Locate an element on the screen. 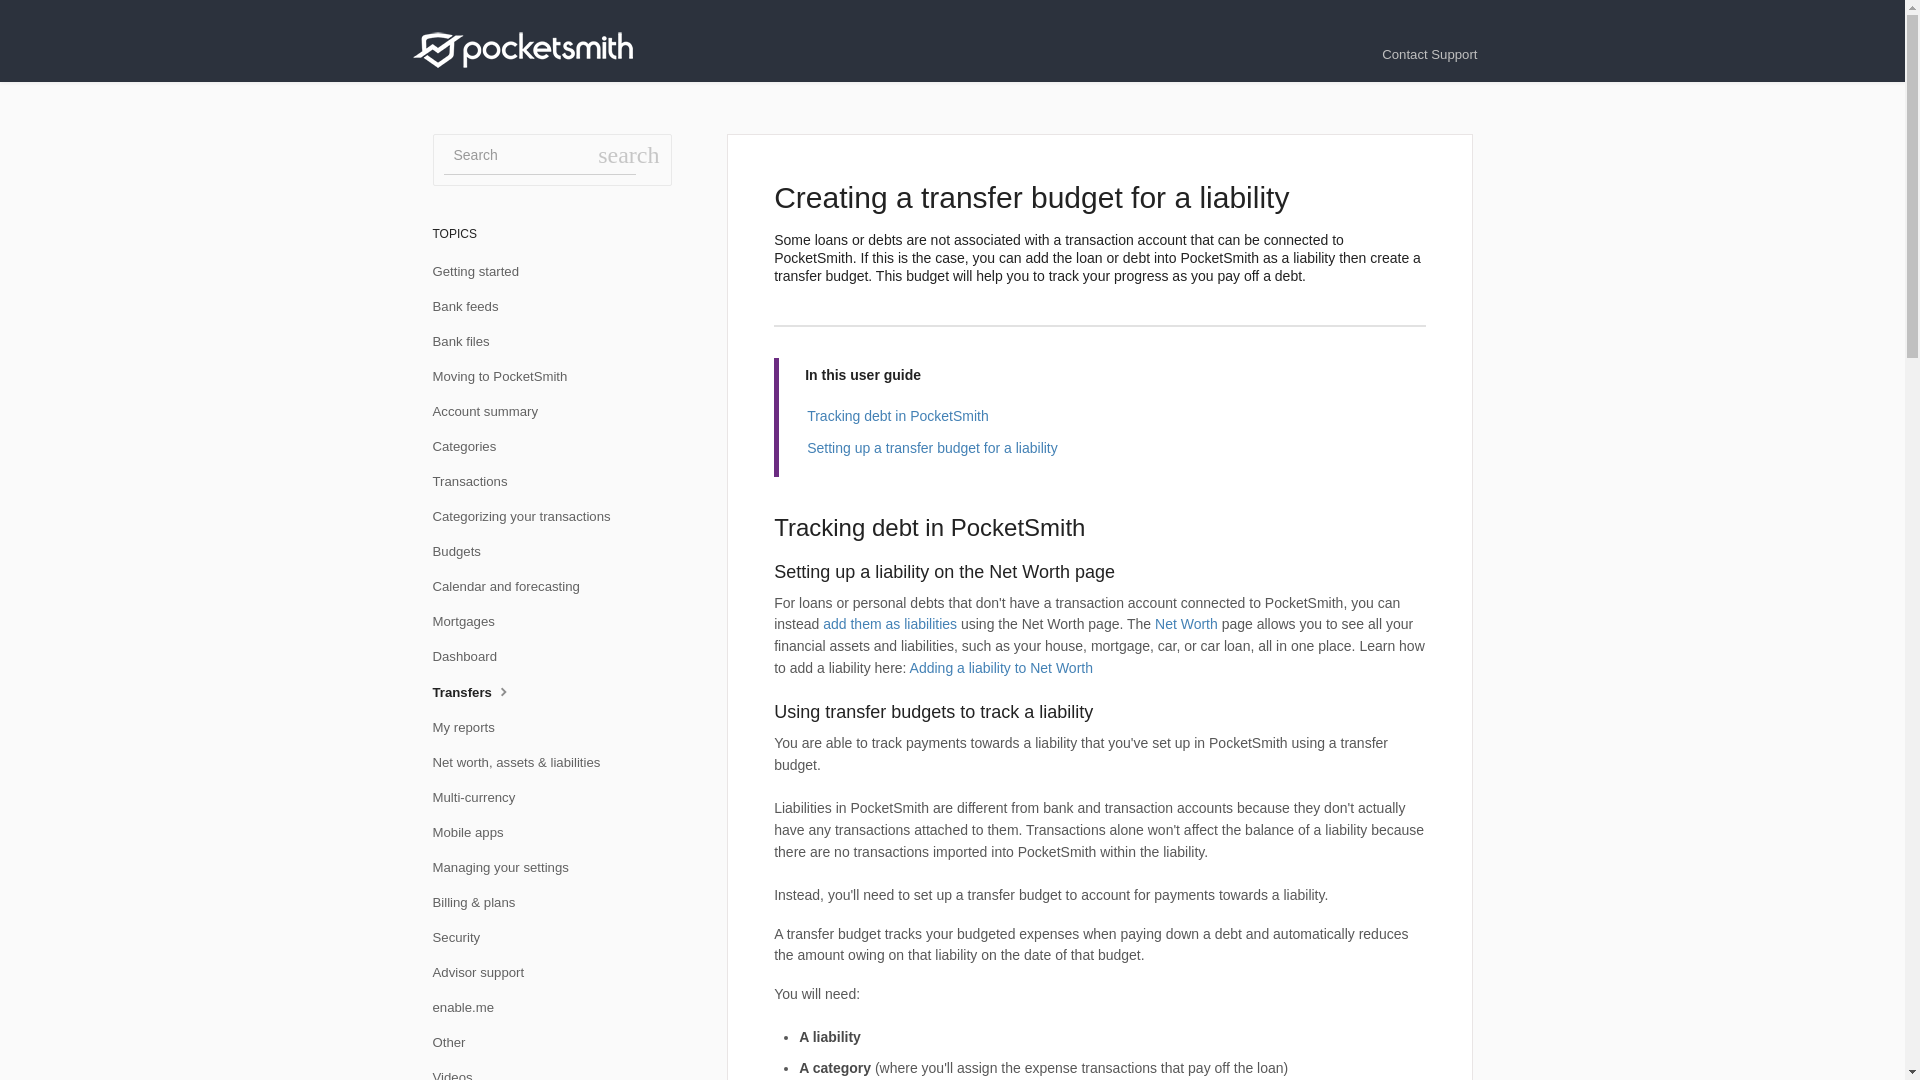 The height and width of the screenshot is (1080, 1920). Setting up a transfer budget for a liability is located at coordinates (932, 447).